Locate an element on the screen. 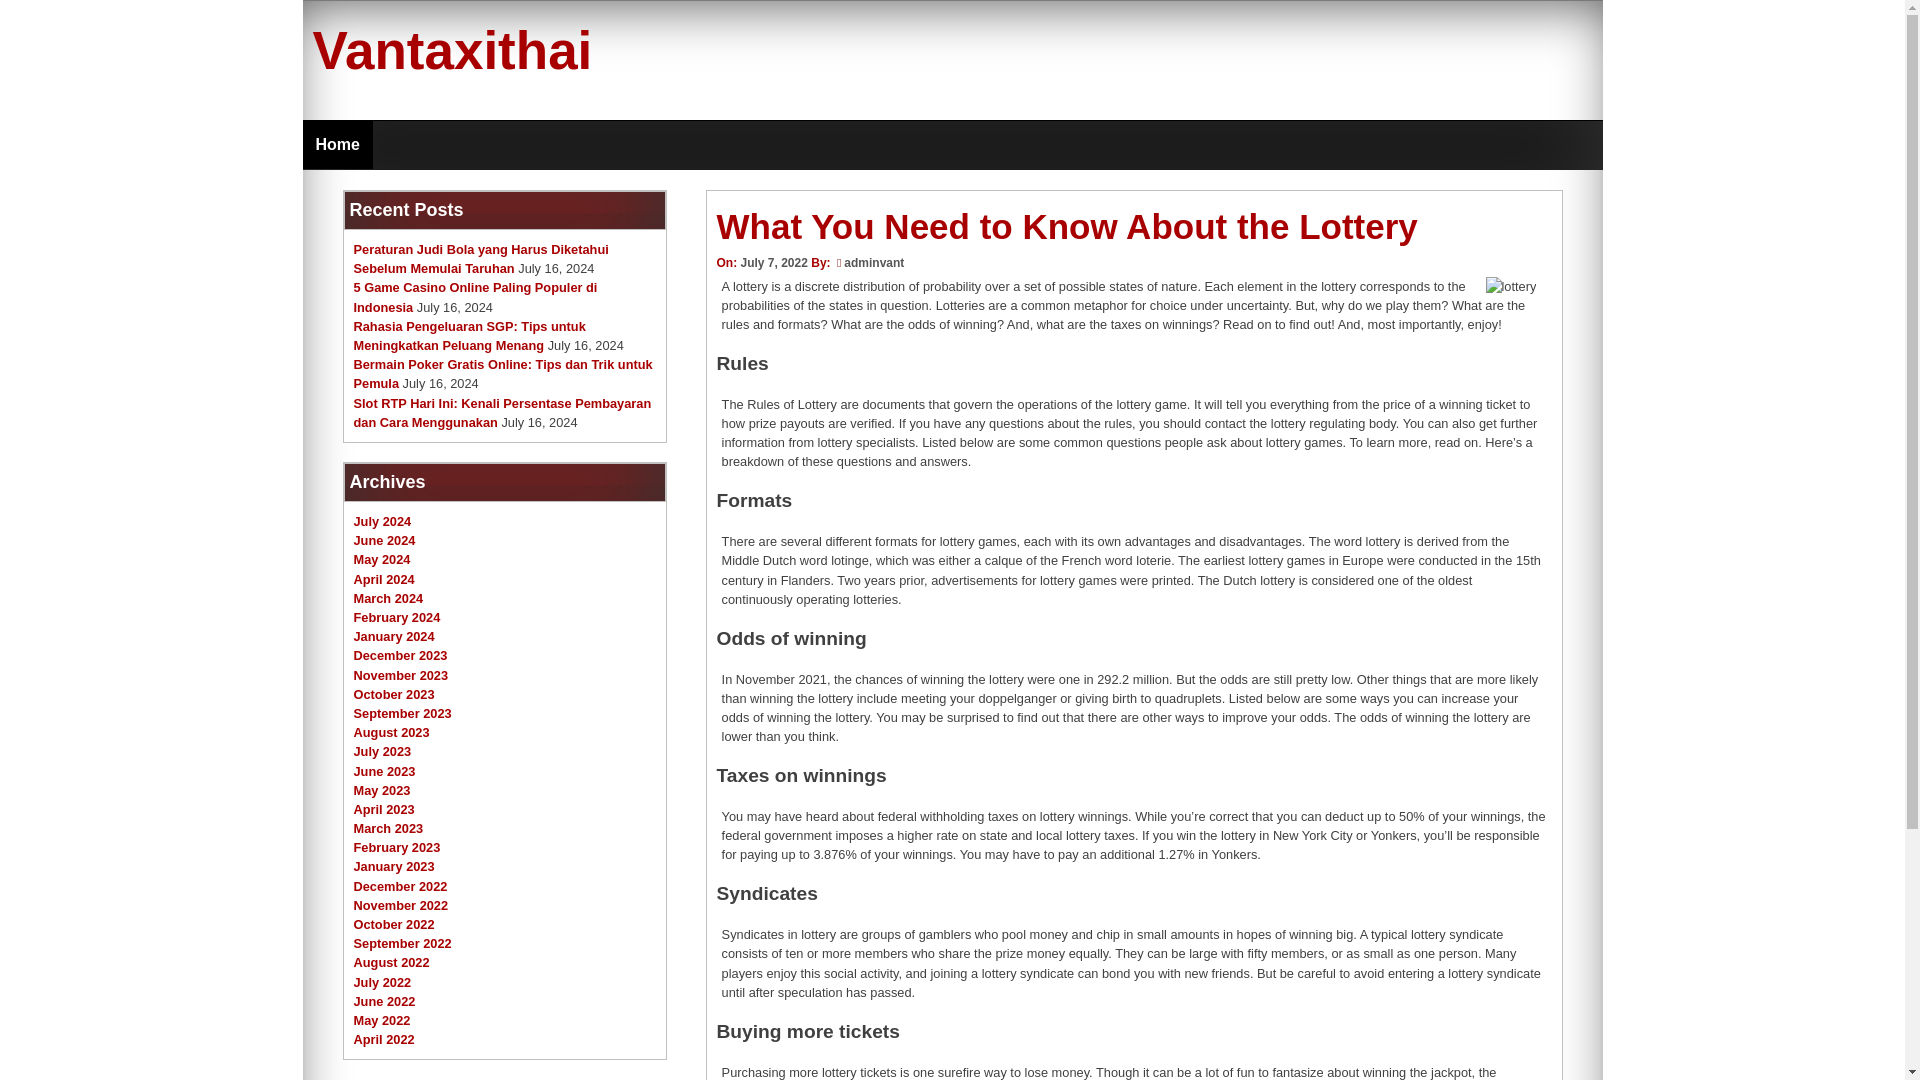 The image size is (1920, 1080). January 2023 is located at coordinates (394, 866).